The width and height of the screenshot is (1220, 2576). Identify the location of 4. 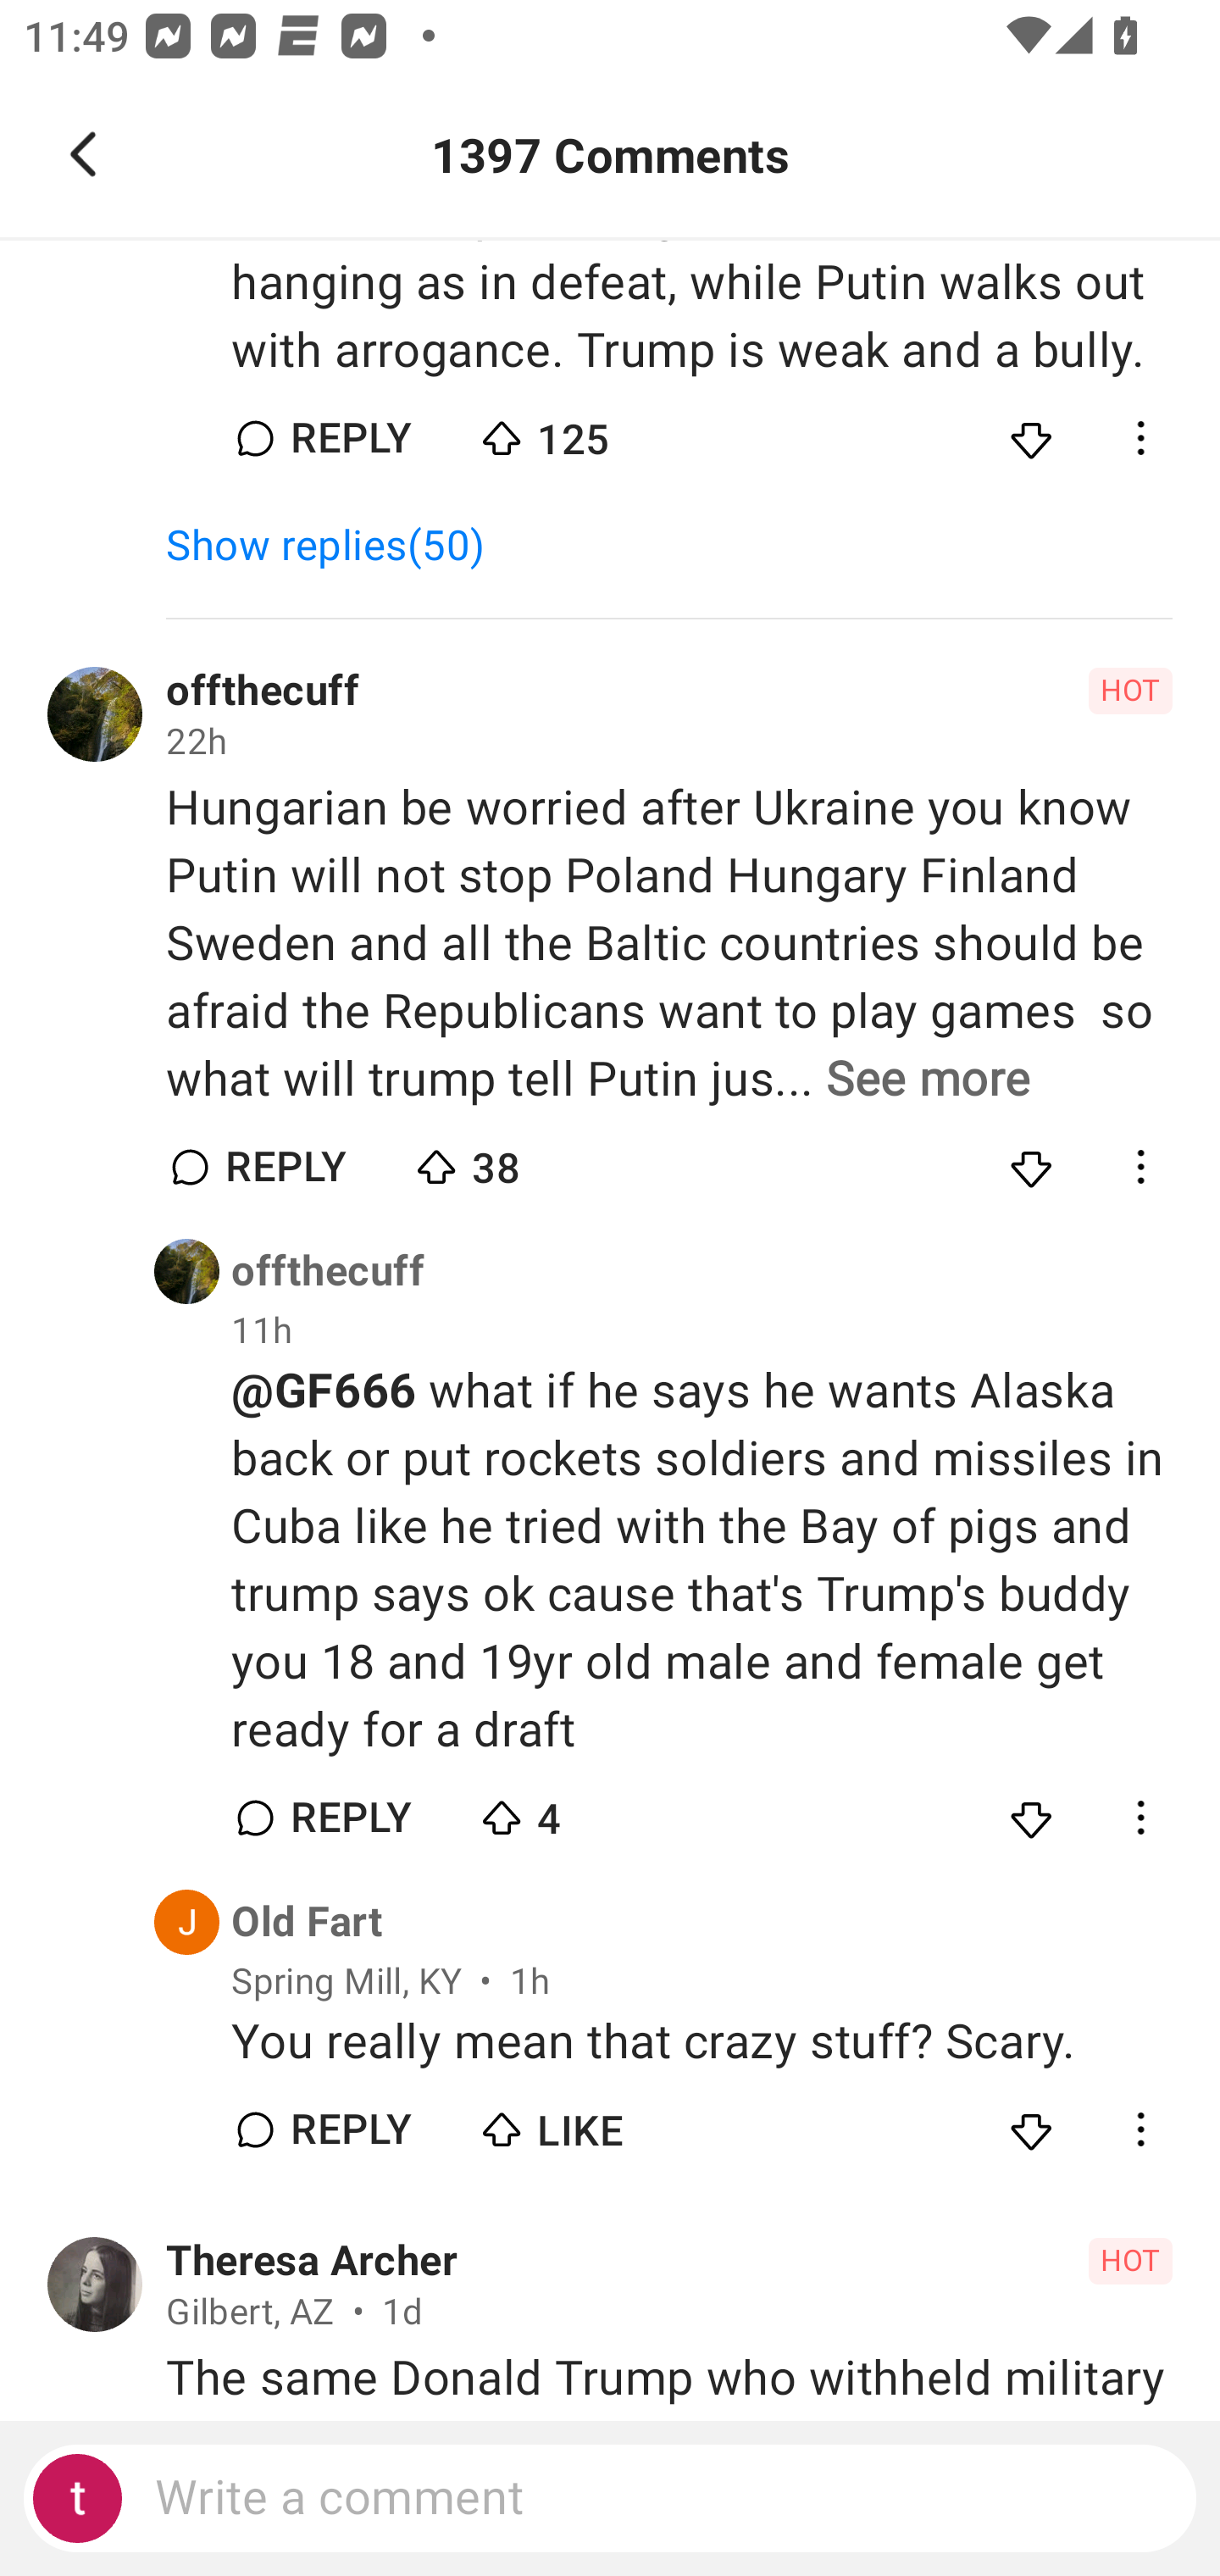
(591, 1810).